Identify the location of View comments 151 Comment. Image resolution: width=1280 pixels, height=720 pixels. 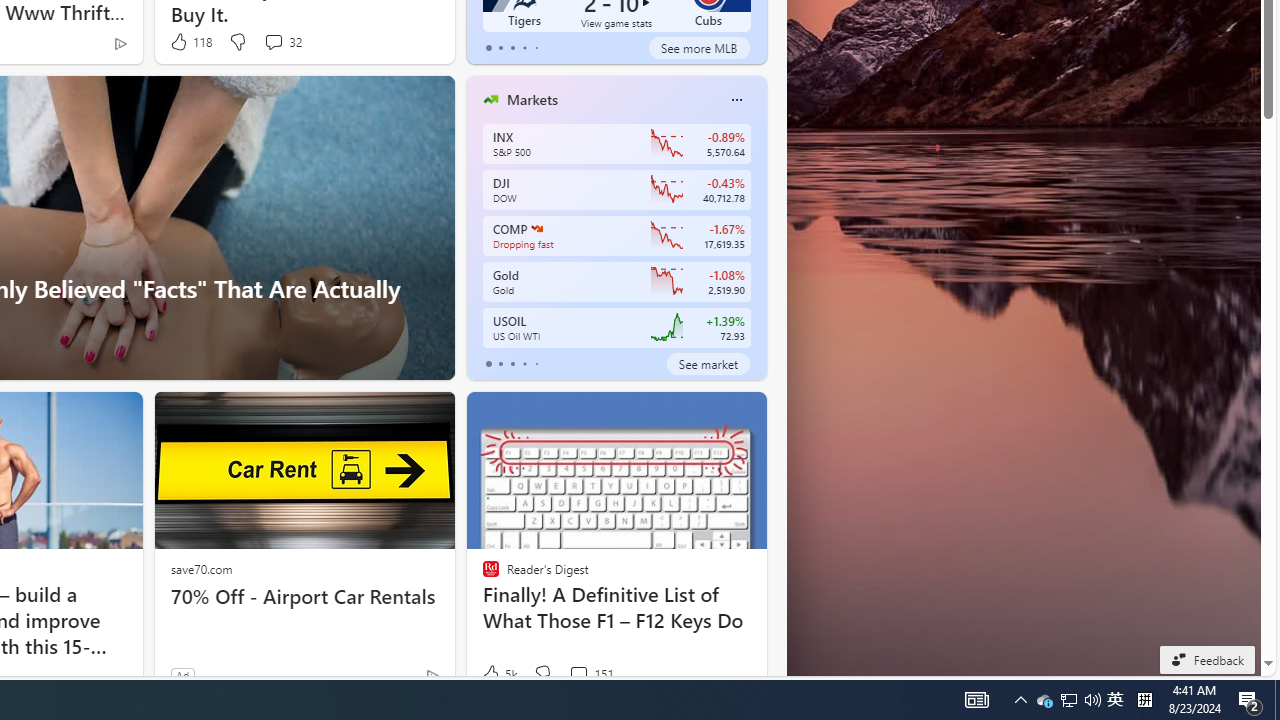
(591, 674).